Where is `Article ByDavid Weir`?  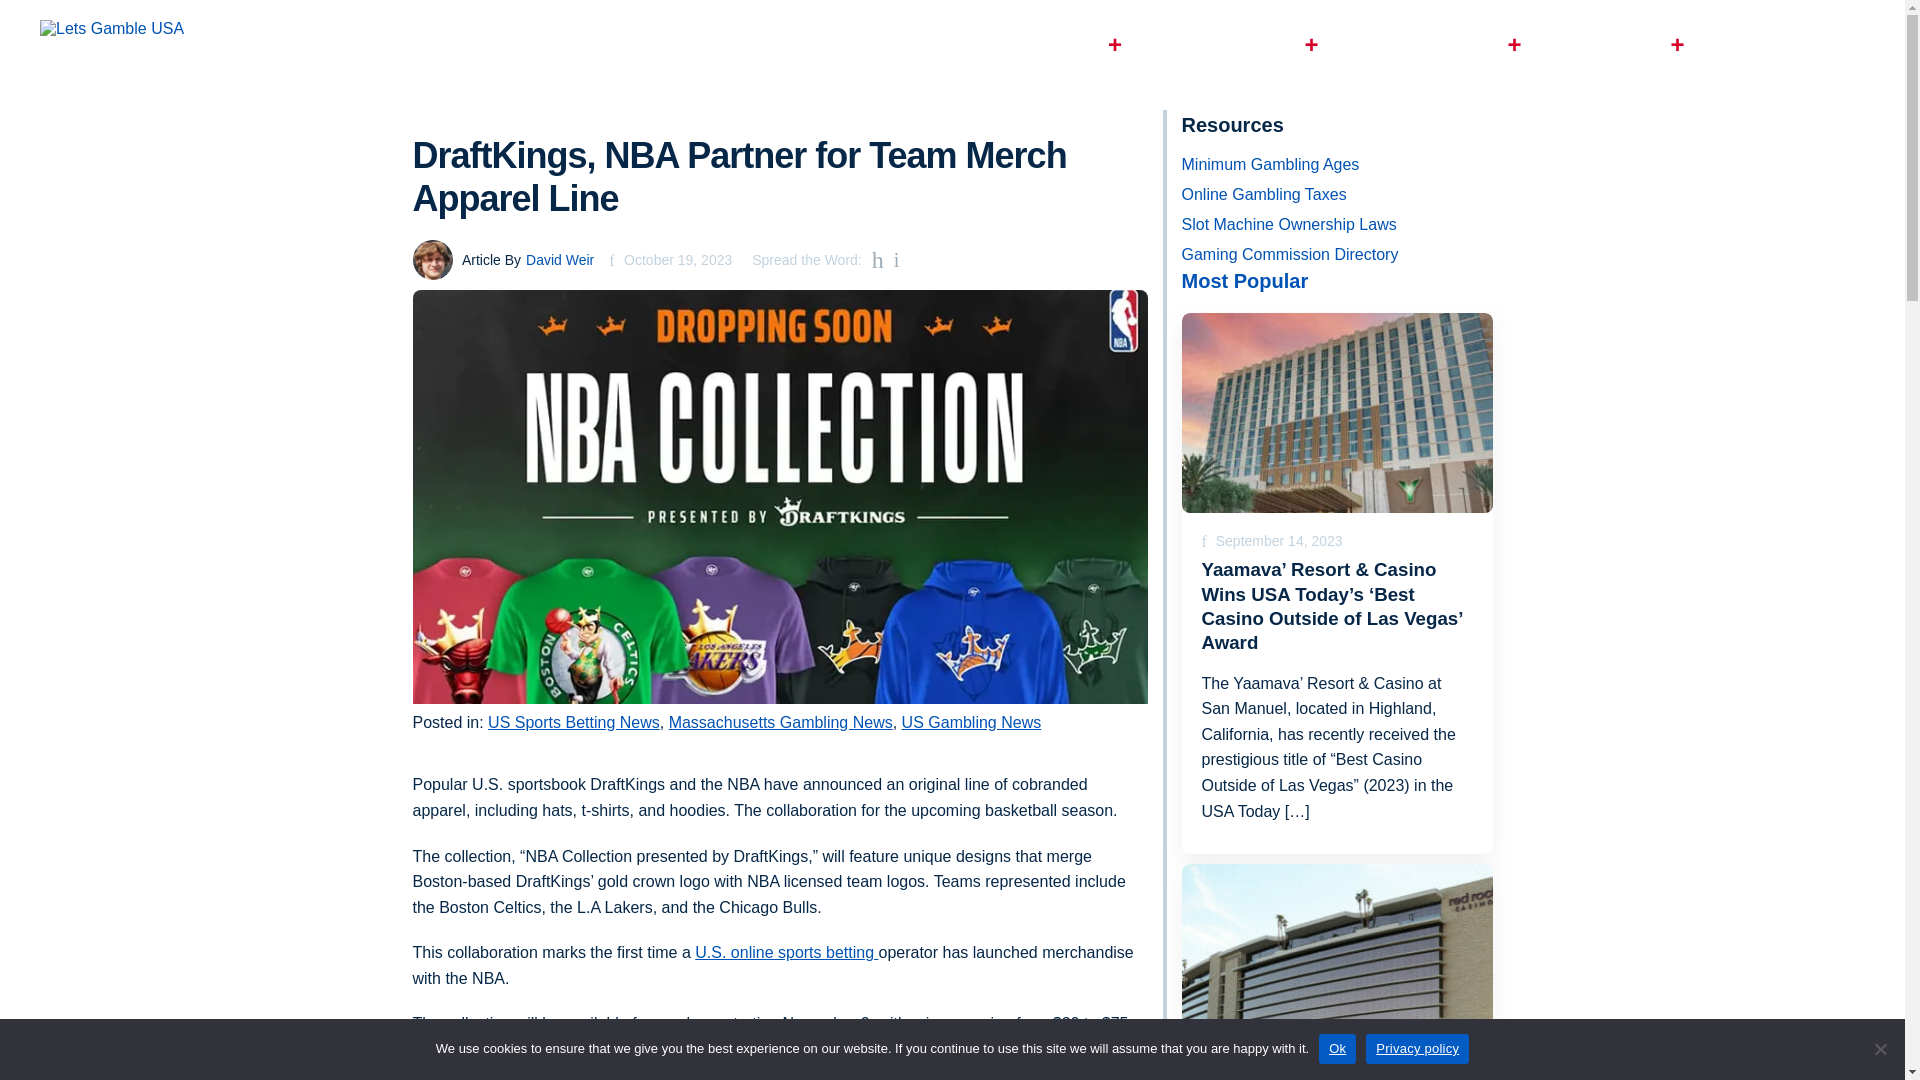
Article ByDavid Weir is located at coordinates (502, 258).